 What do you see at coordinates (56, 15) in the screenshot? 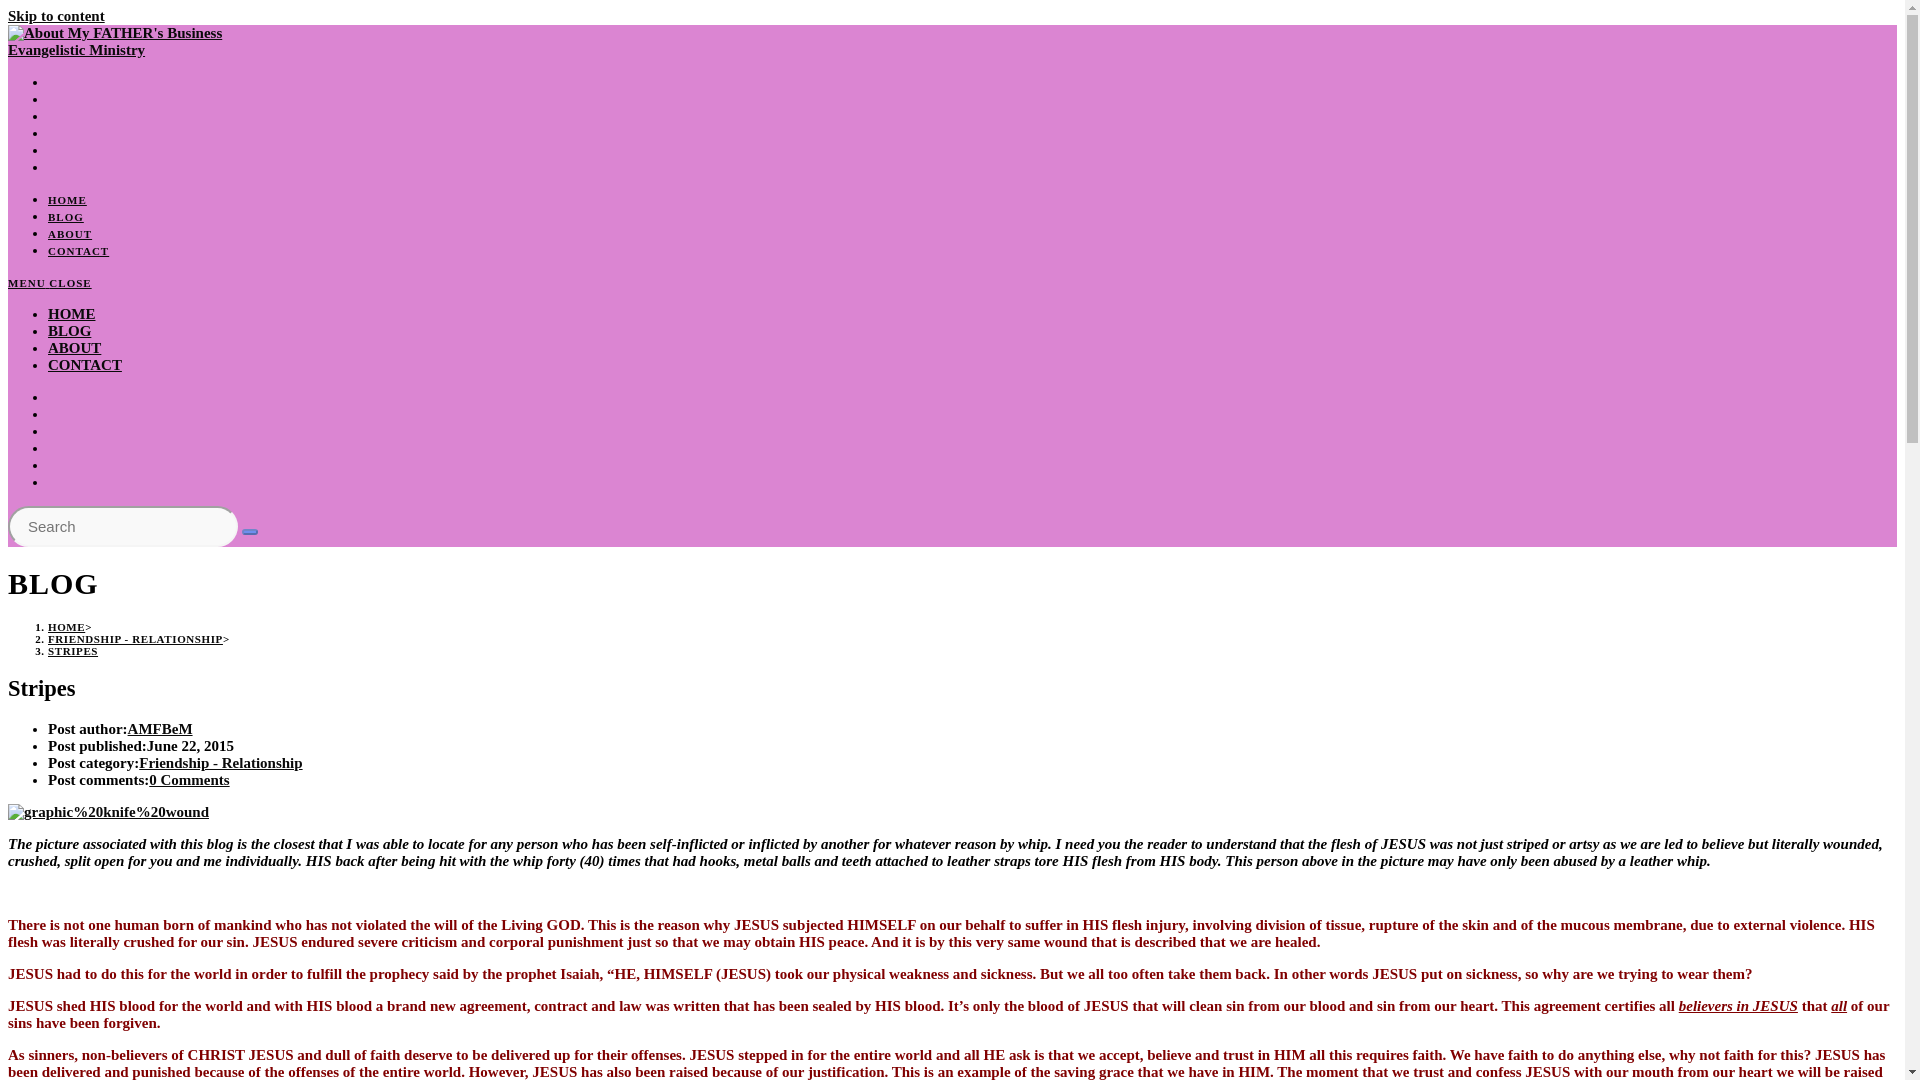
I see `Skip to content` at bounding box center [56, 15].